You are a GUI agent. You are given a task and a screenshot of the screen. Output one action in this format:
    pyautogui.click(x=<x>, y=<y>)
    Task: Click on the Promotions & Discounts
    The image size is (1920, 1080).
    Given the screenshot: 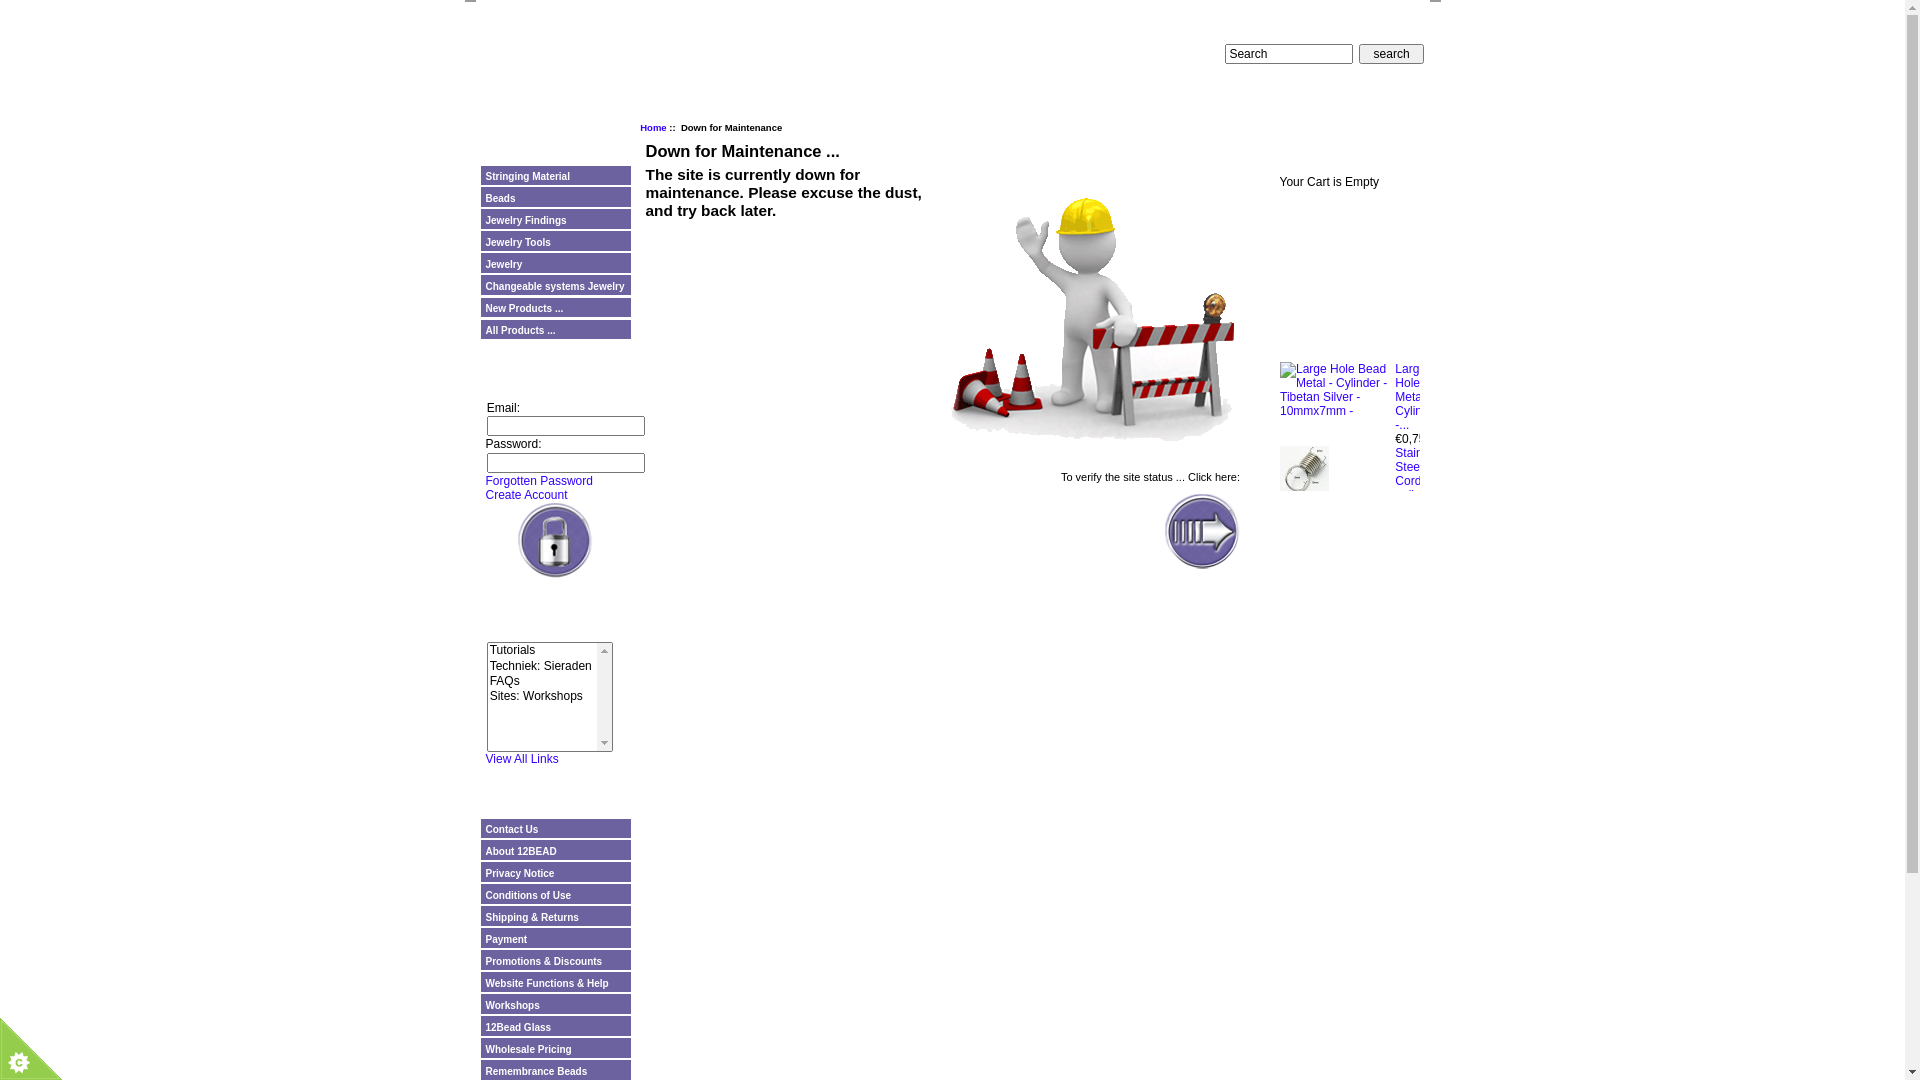 What is the action you would take?
    pyautogui.click(x=558, y=961)
    